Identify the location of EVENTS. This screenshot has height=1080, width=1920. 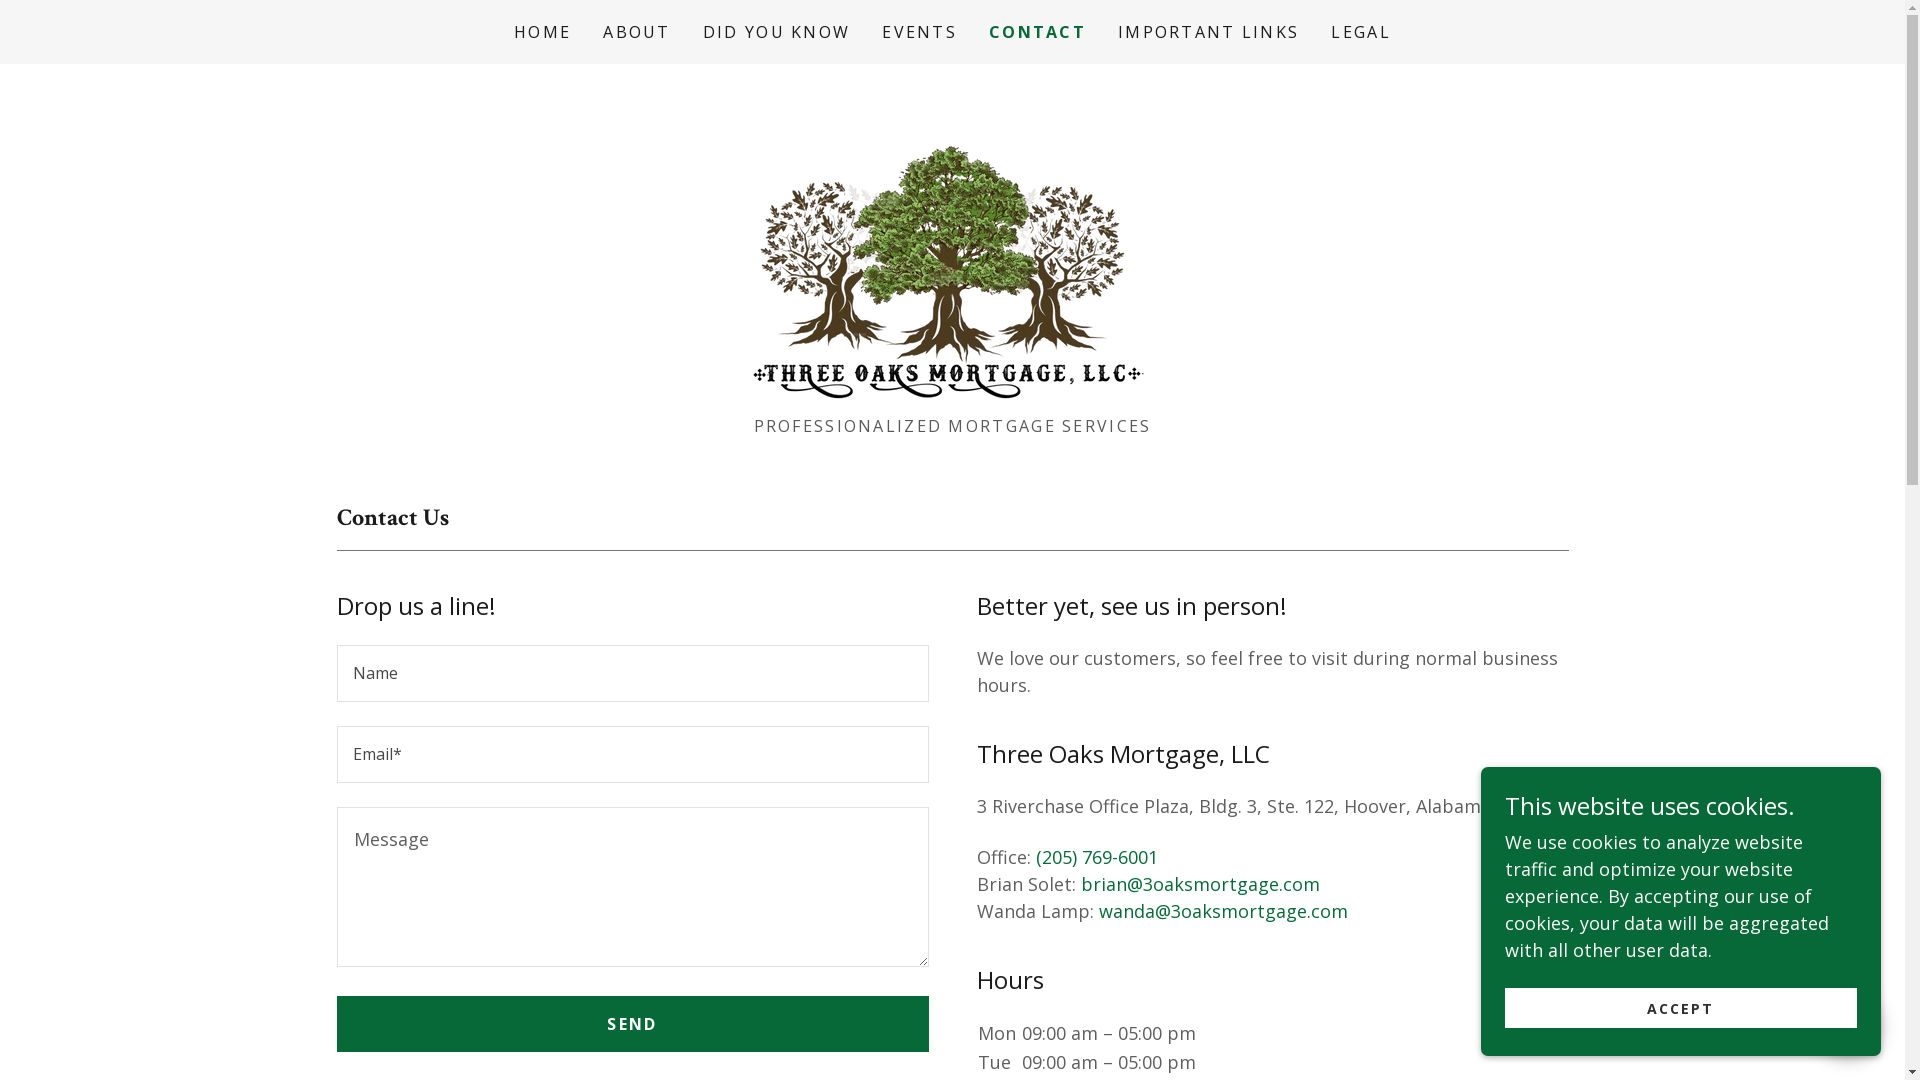
(920, 32).